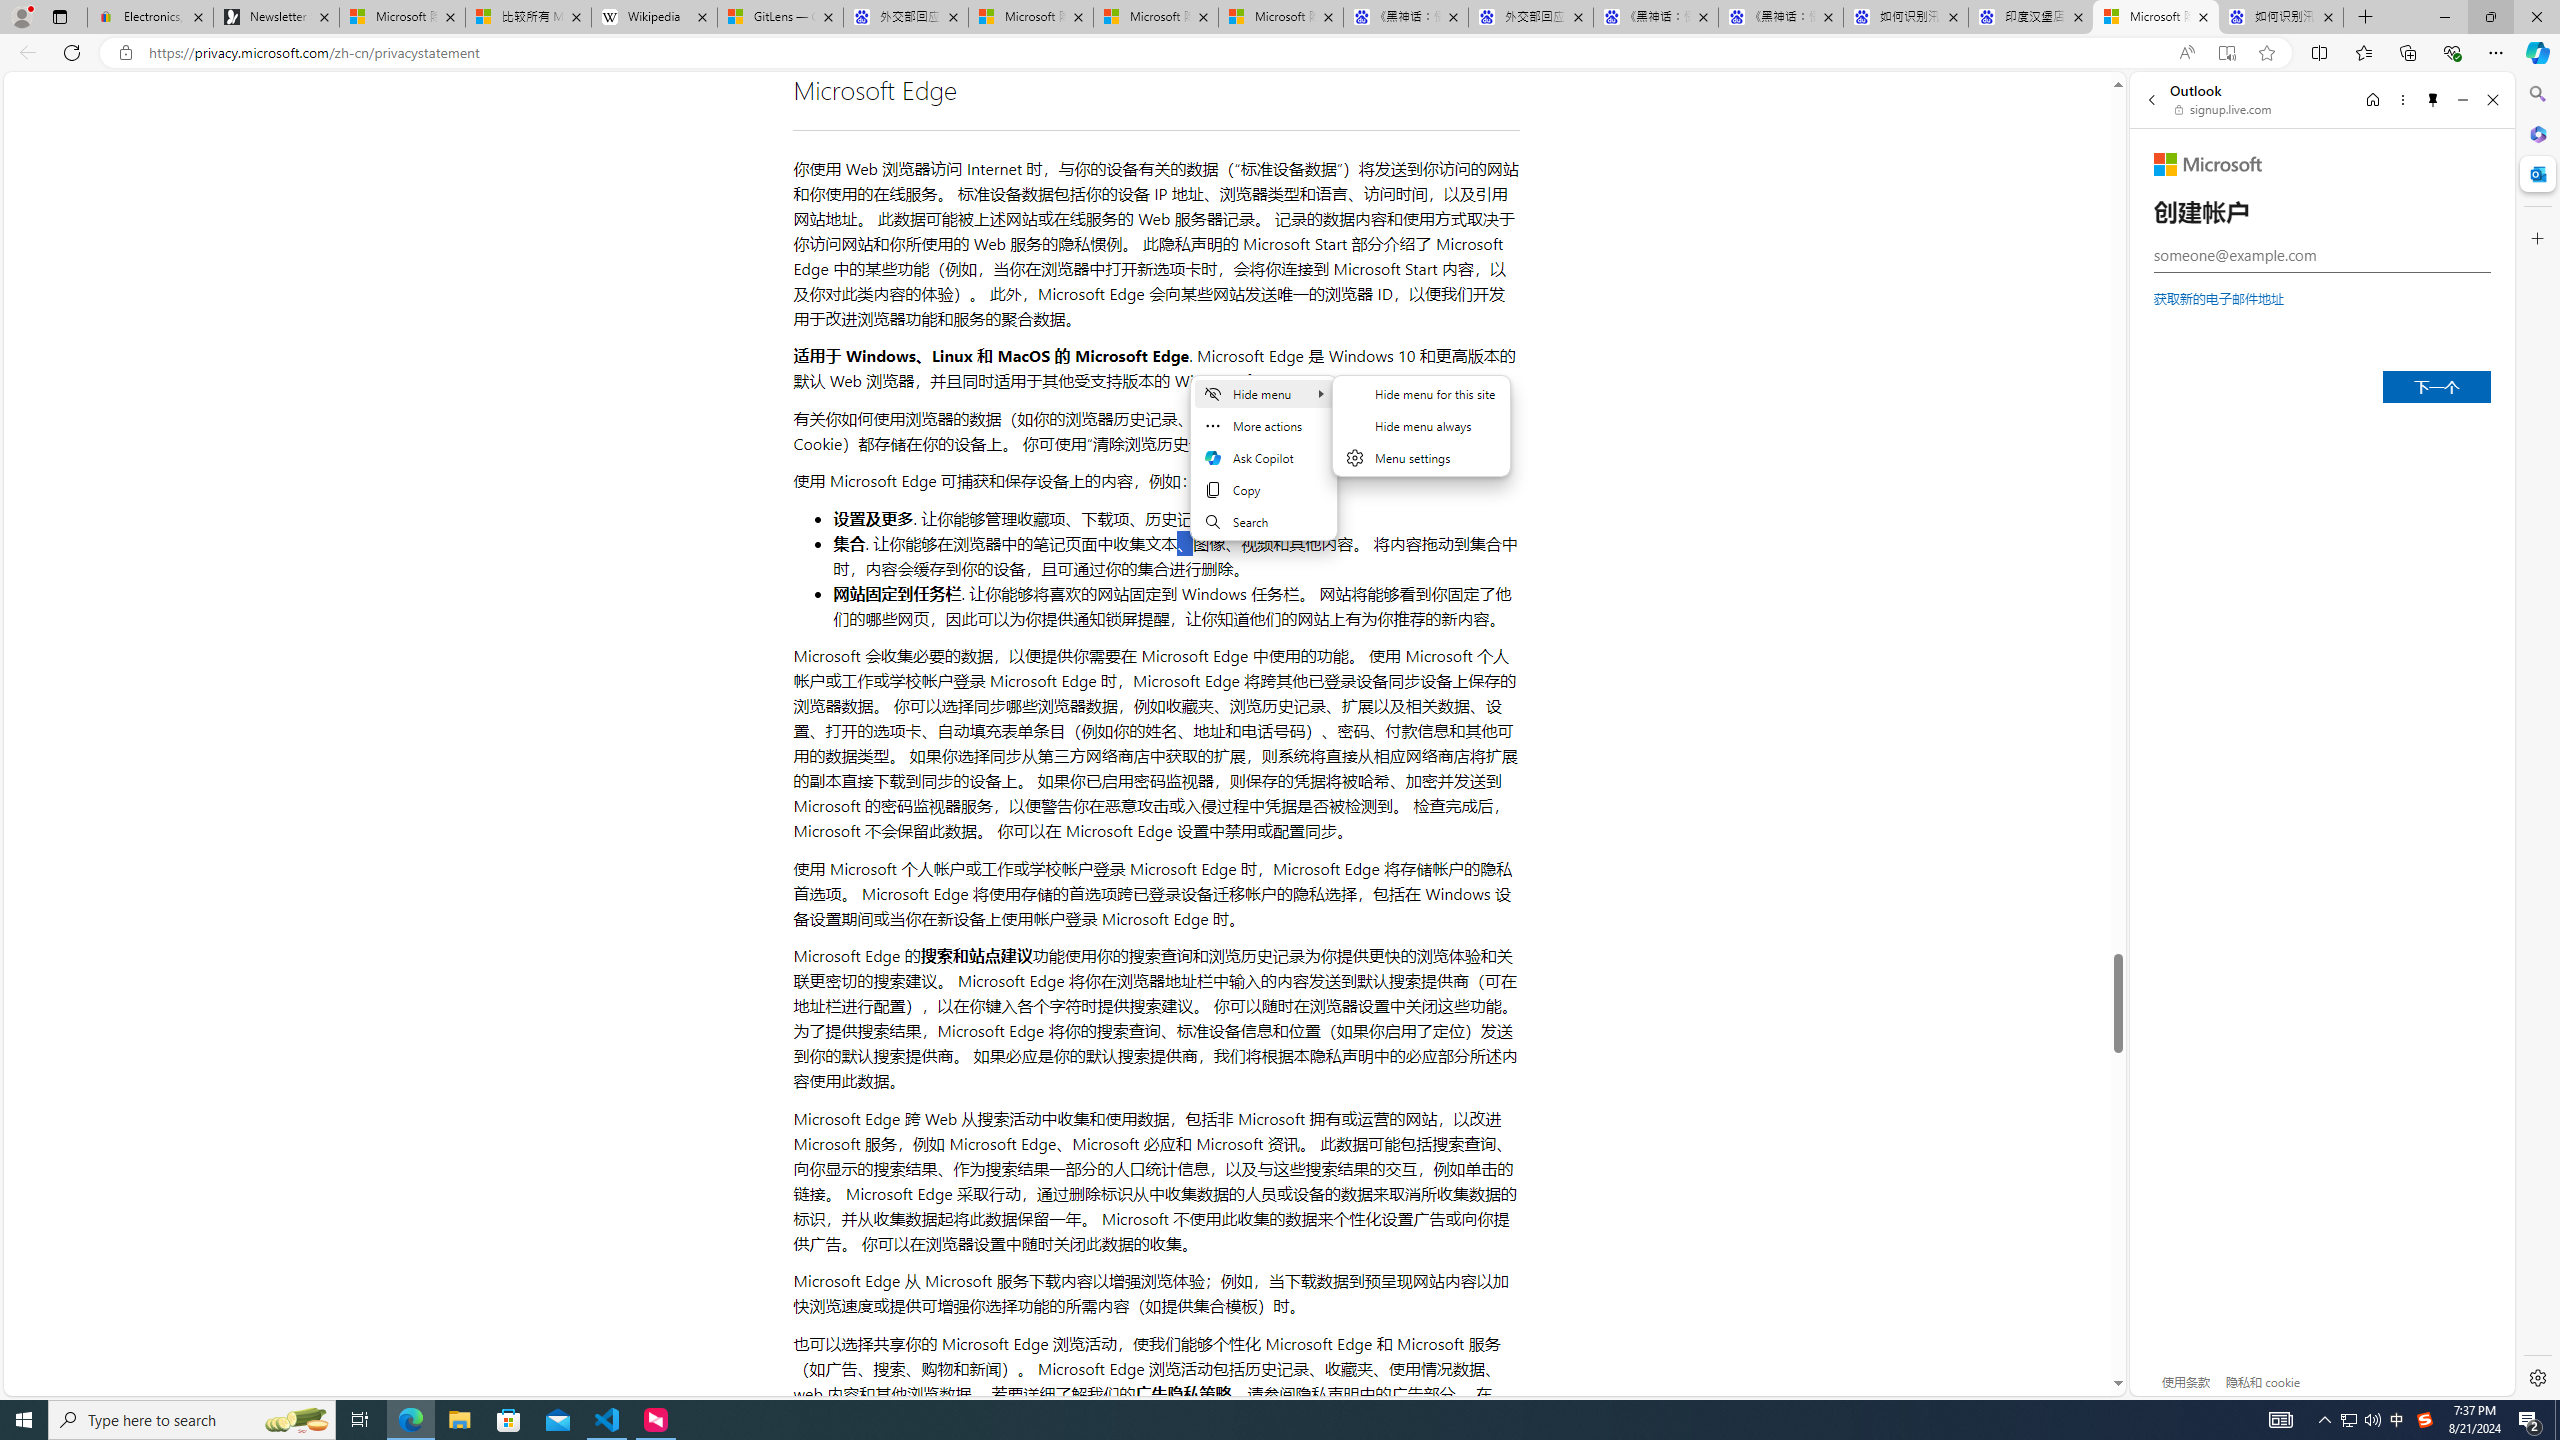 The height and width of the screenshot is (1440, 2560). What do you see at coordinates (1263, 458) in the screenshot?
I see `Mini menu on text selection` at bounding box center [1263, 458].